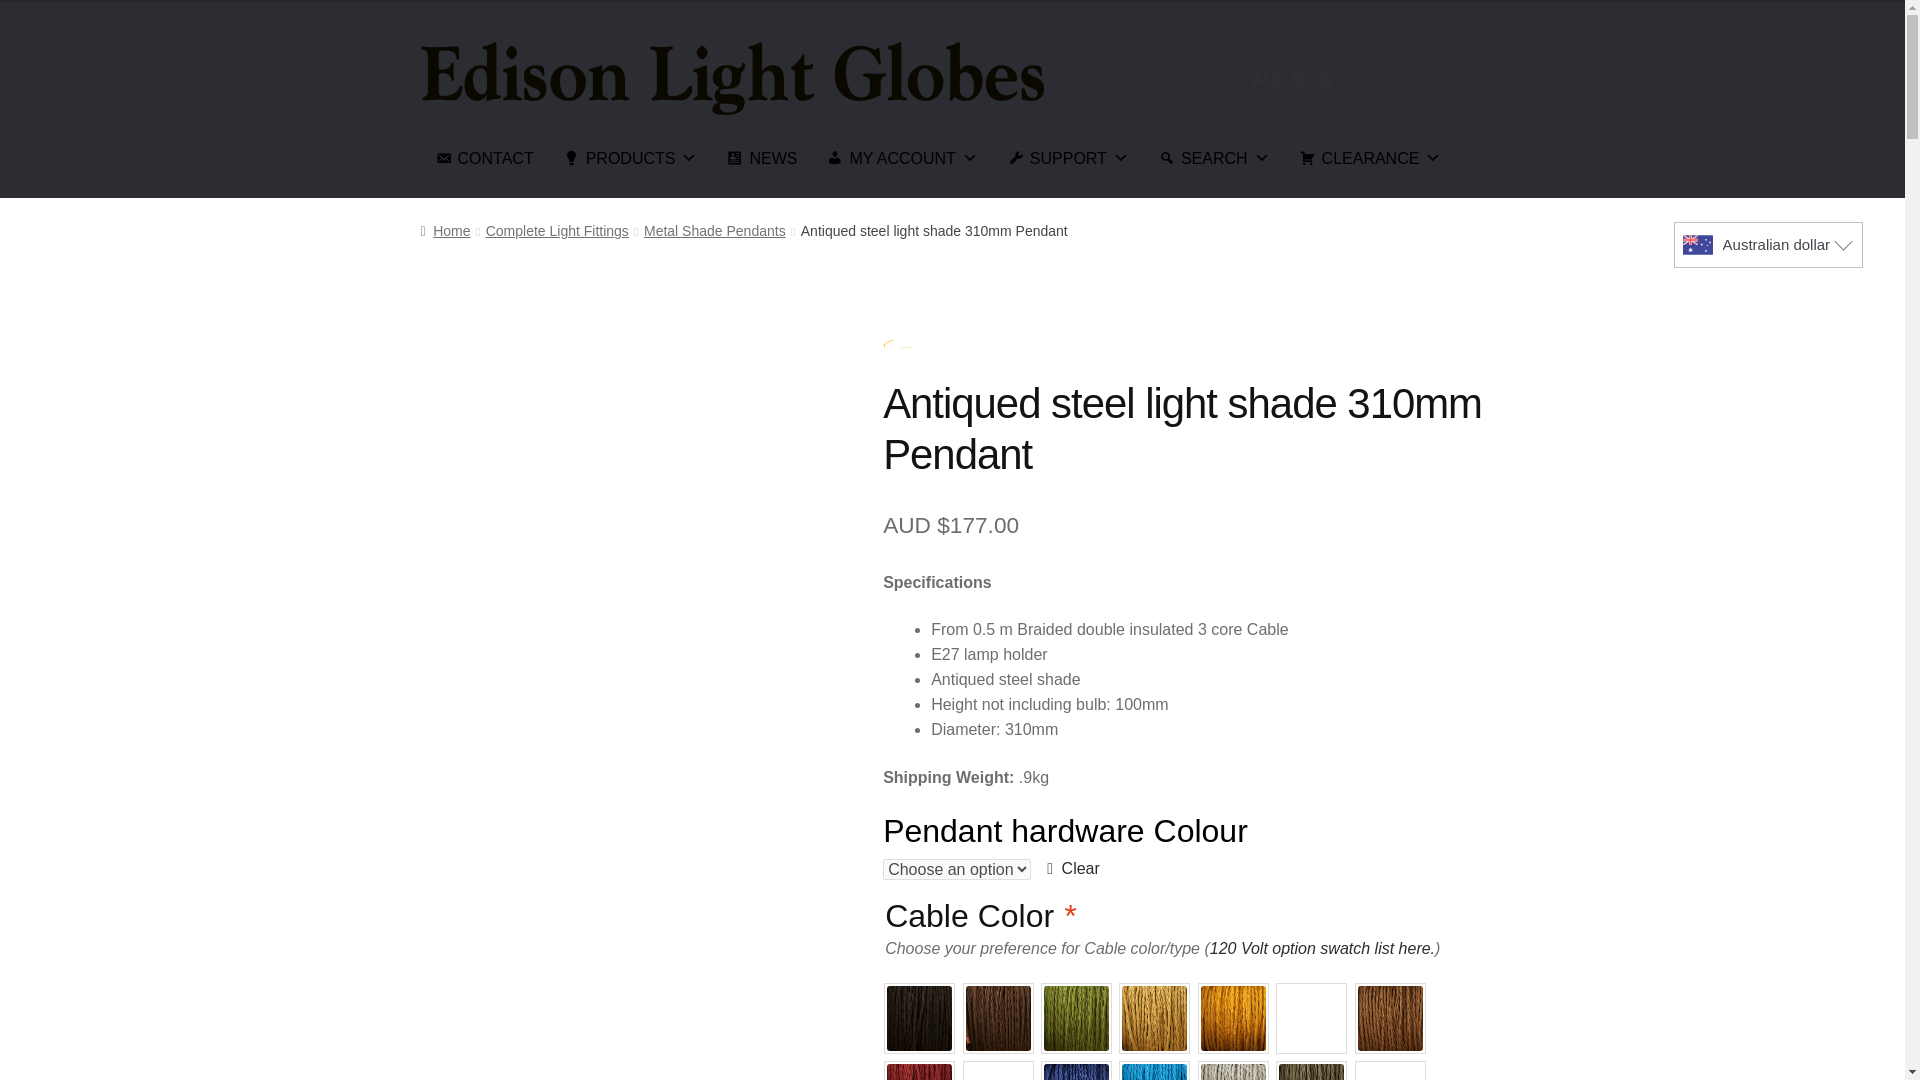 The height and width of the screenshot is (1080, 1920). What do you see at coordinates (1368, 80) in the screenshot?
I see `View your shopping cart` at bounding box center [1368, 80].